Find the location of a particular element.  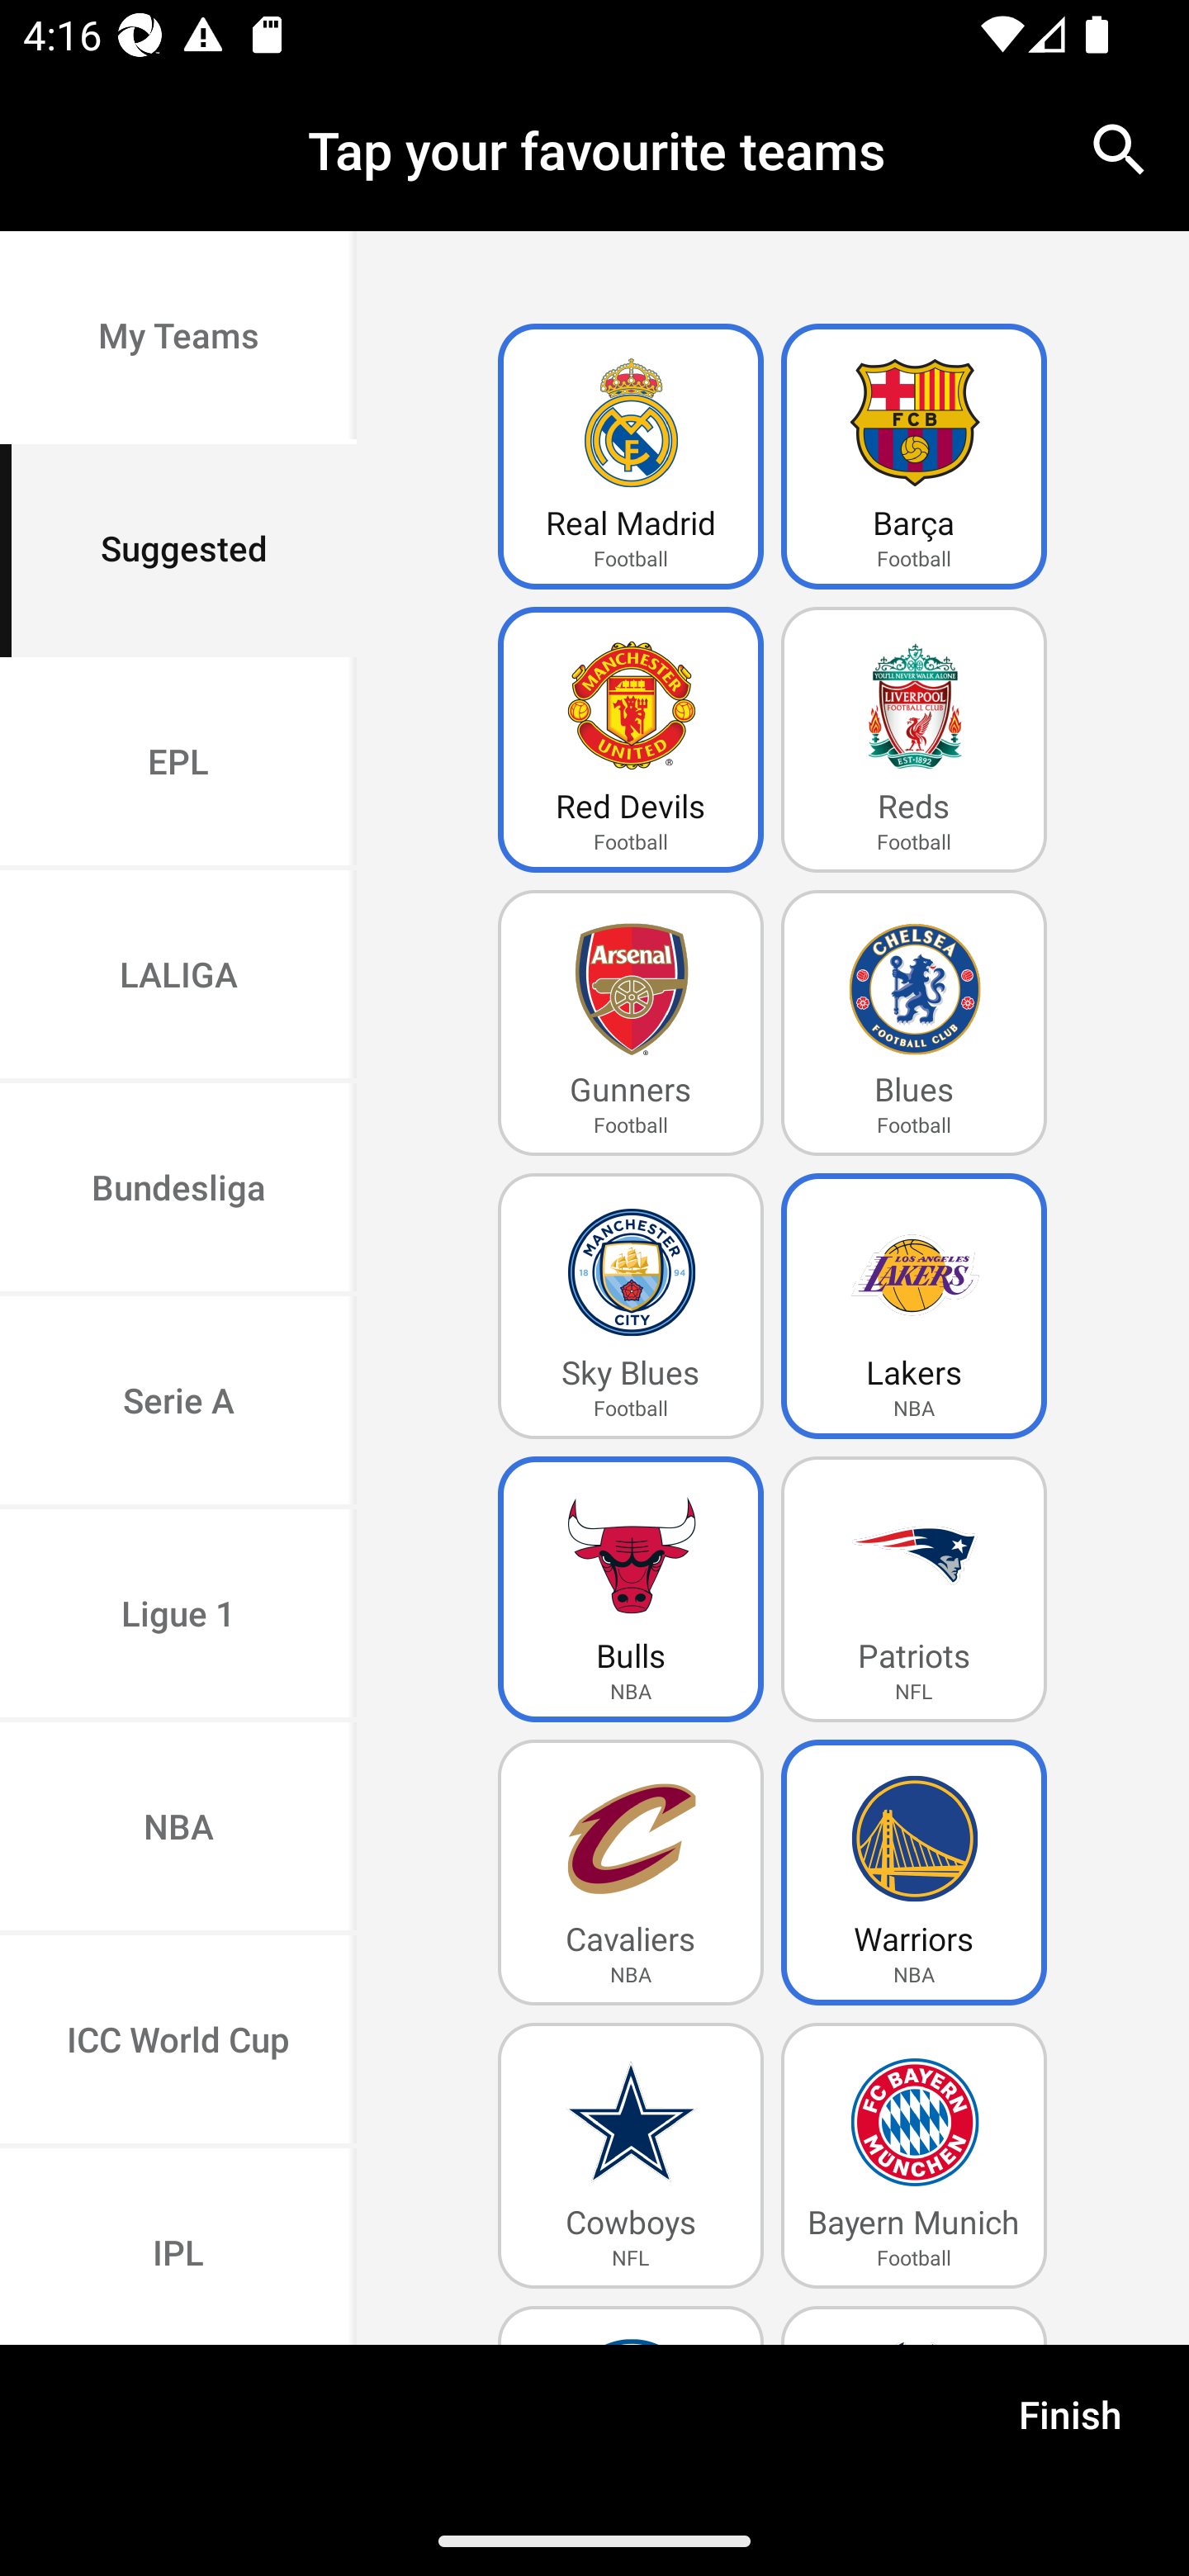

EPL is located at coordinates (178, 763).